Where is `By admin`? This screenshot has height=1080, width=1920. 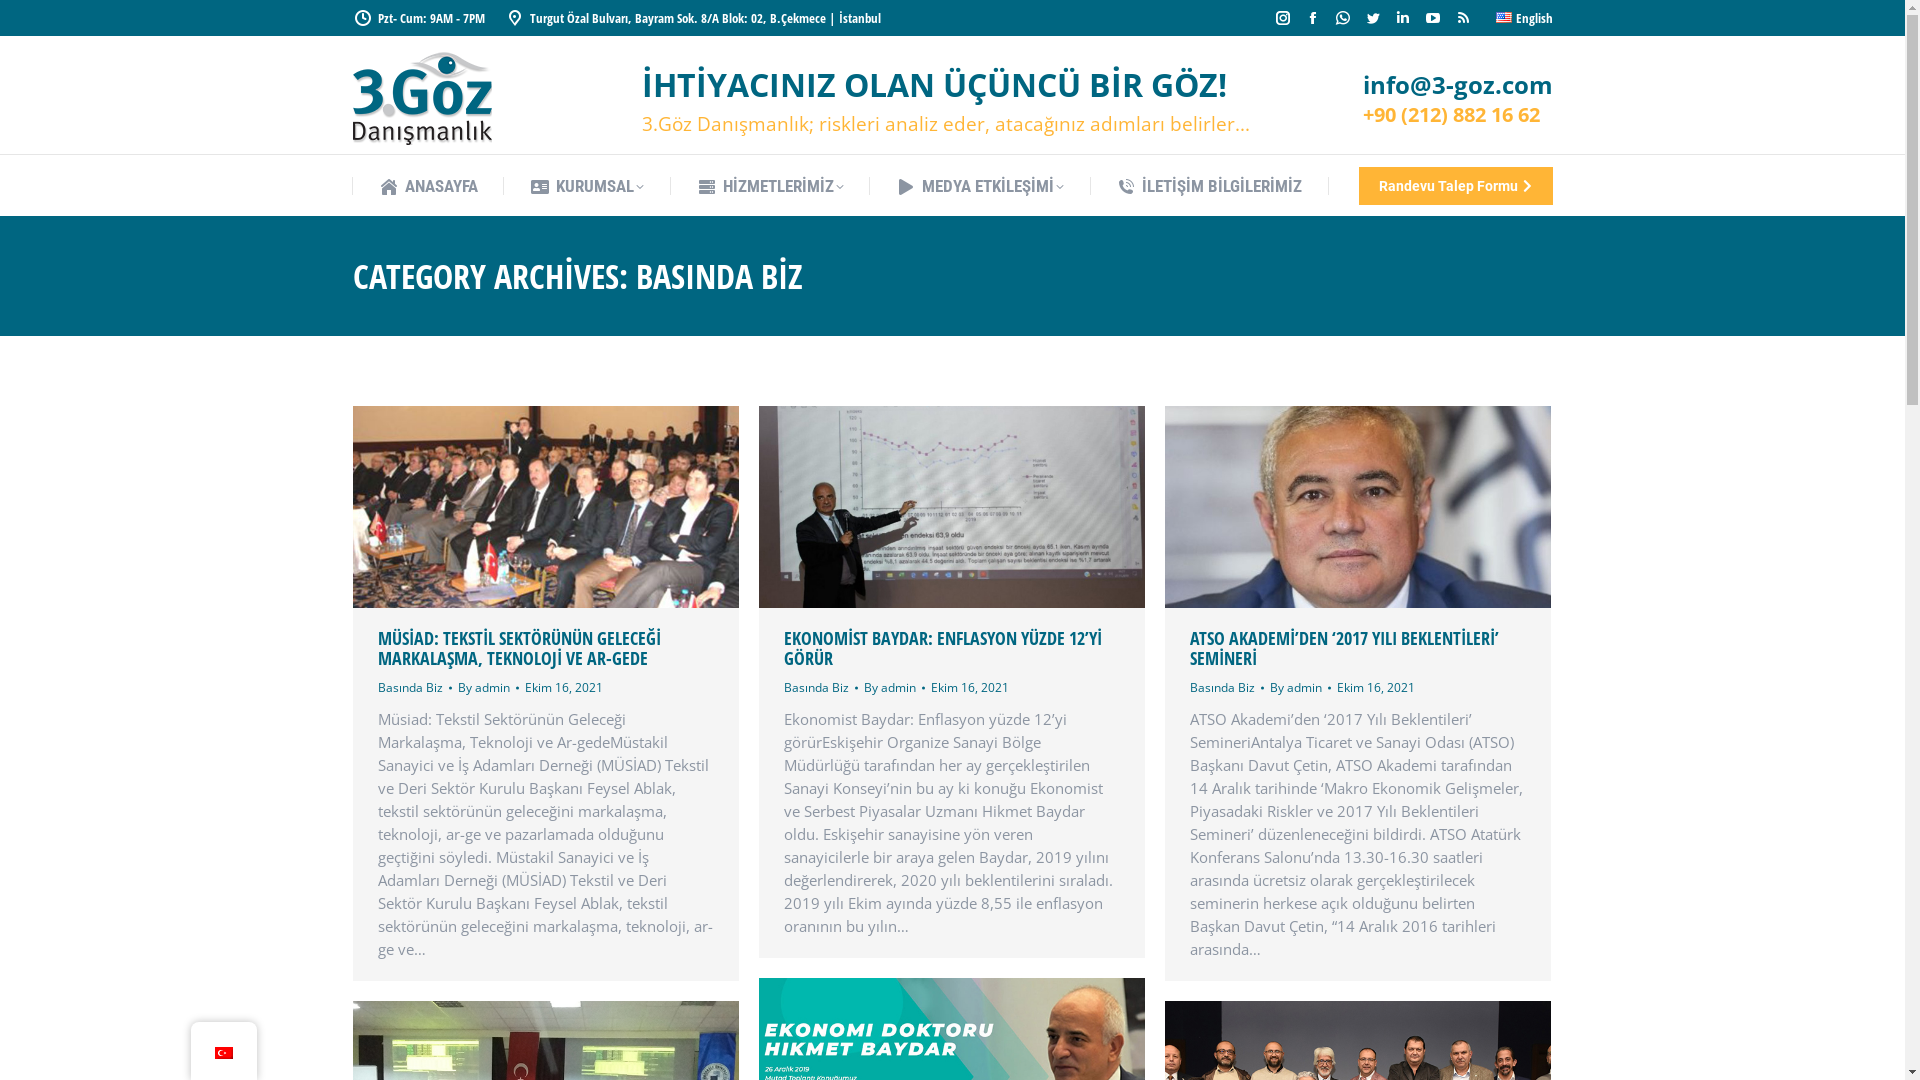 By admin is located at coordinates (1300, 688).